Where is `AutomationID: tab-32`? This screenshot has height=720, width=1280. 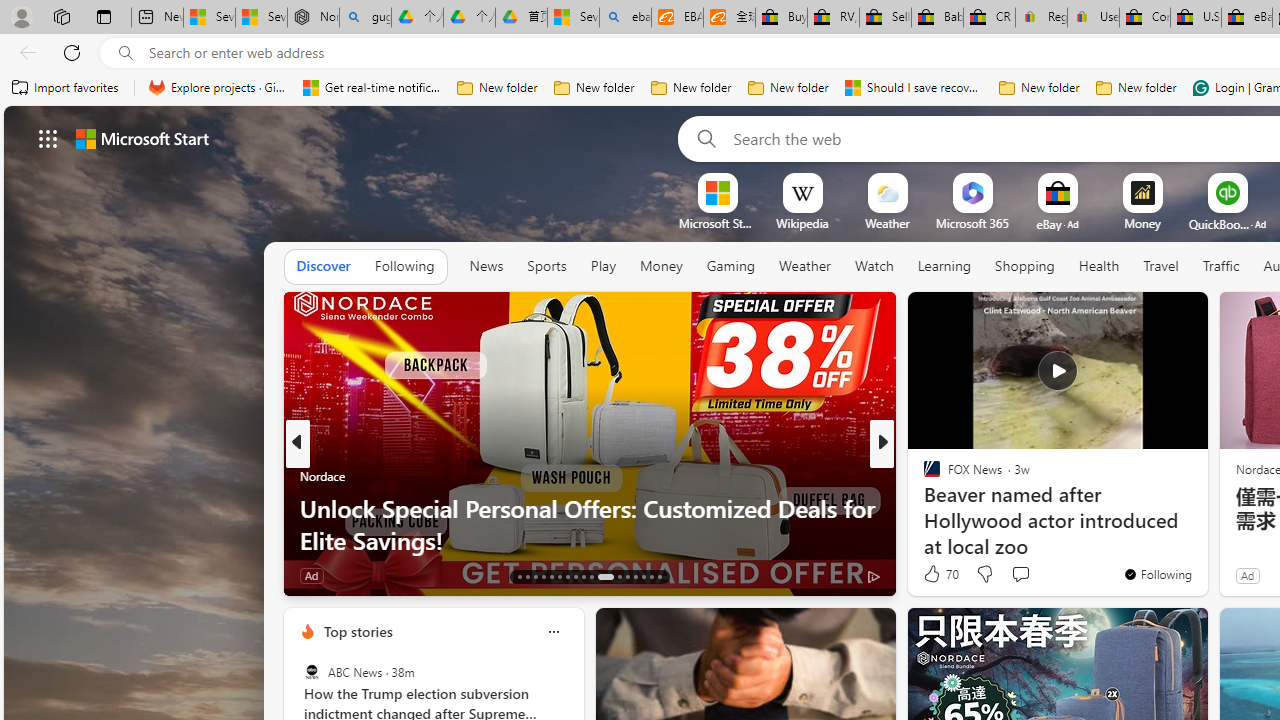 AutomationID: tab-32 is located at coordinates (636, 576).